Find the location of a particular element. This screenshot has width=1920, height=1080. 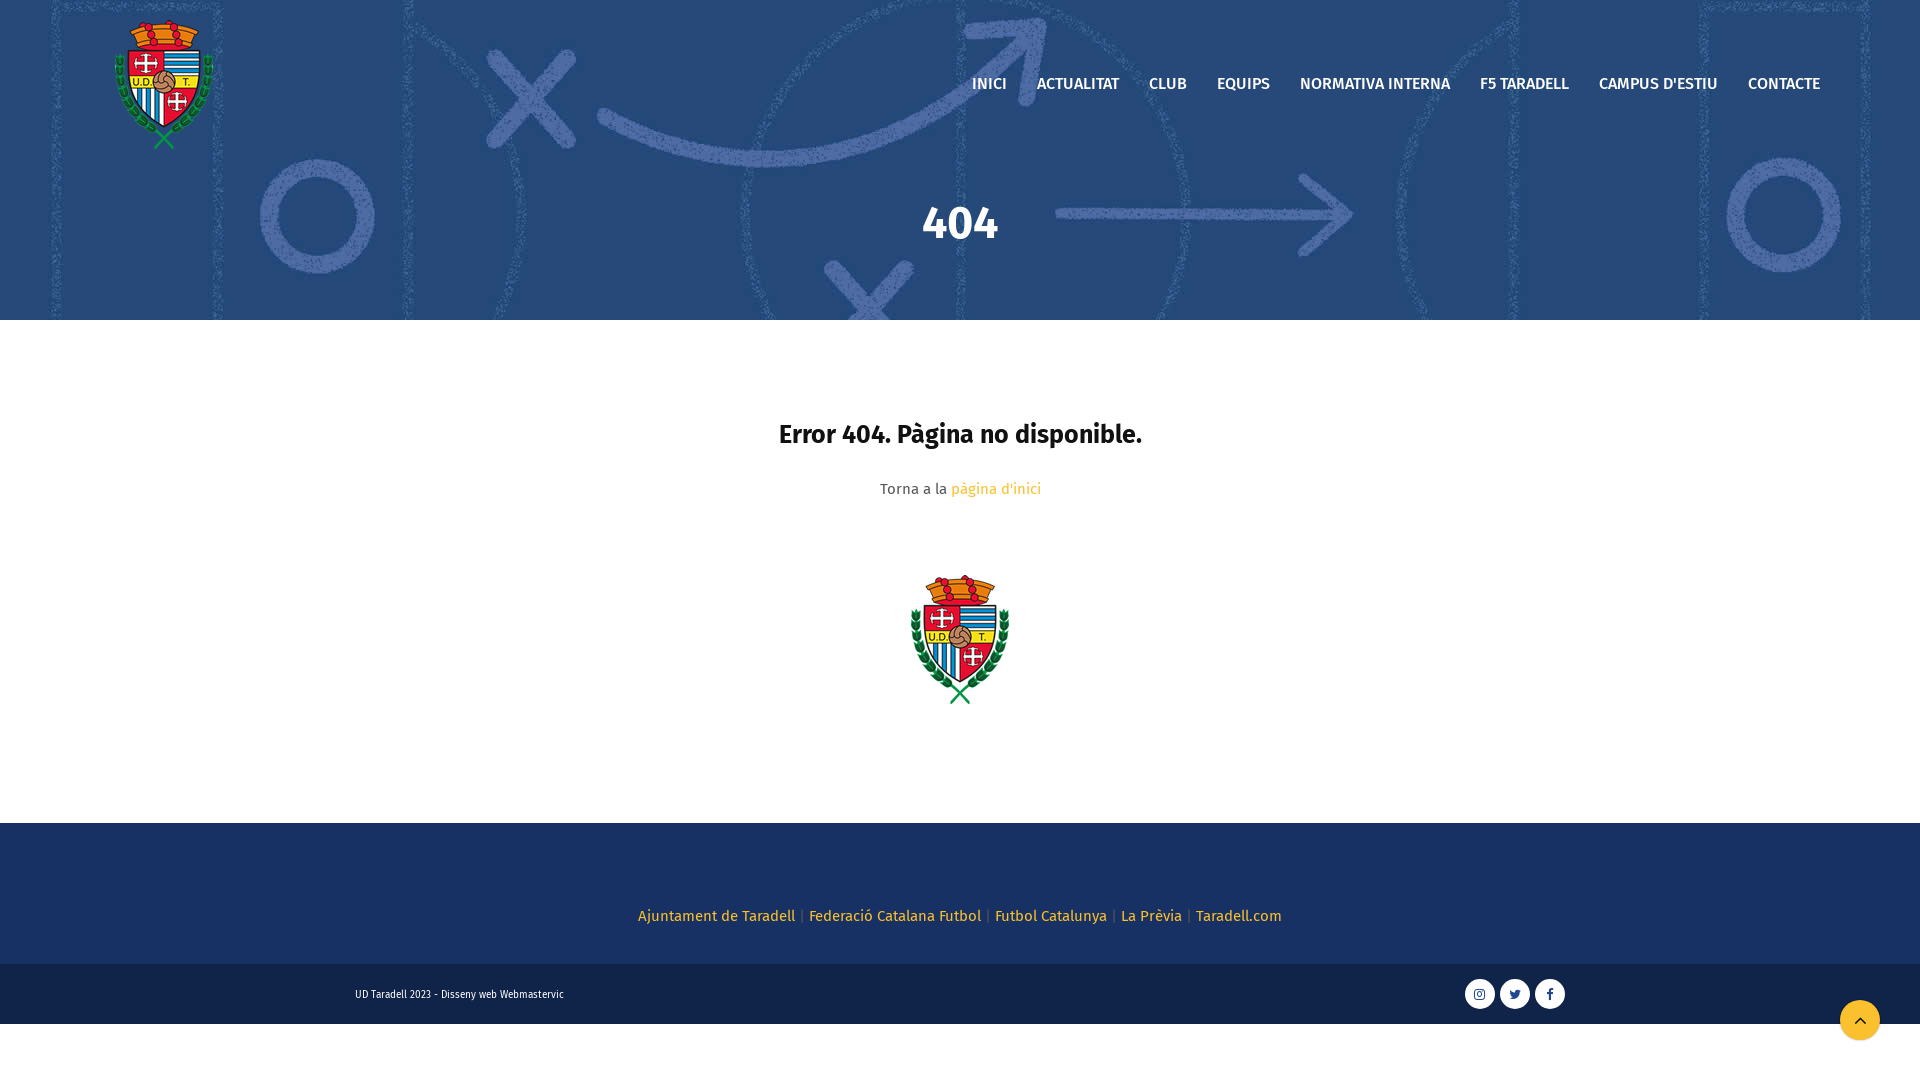

EQUIPS is located at coordinates (1244, 84).